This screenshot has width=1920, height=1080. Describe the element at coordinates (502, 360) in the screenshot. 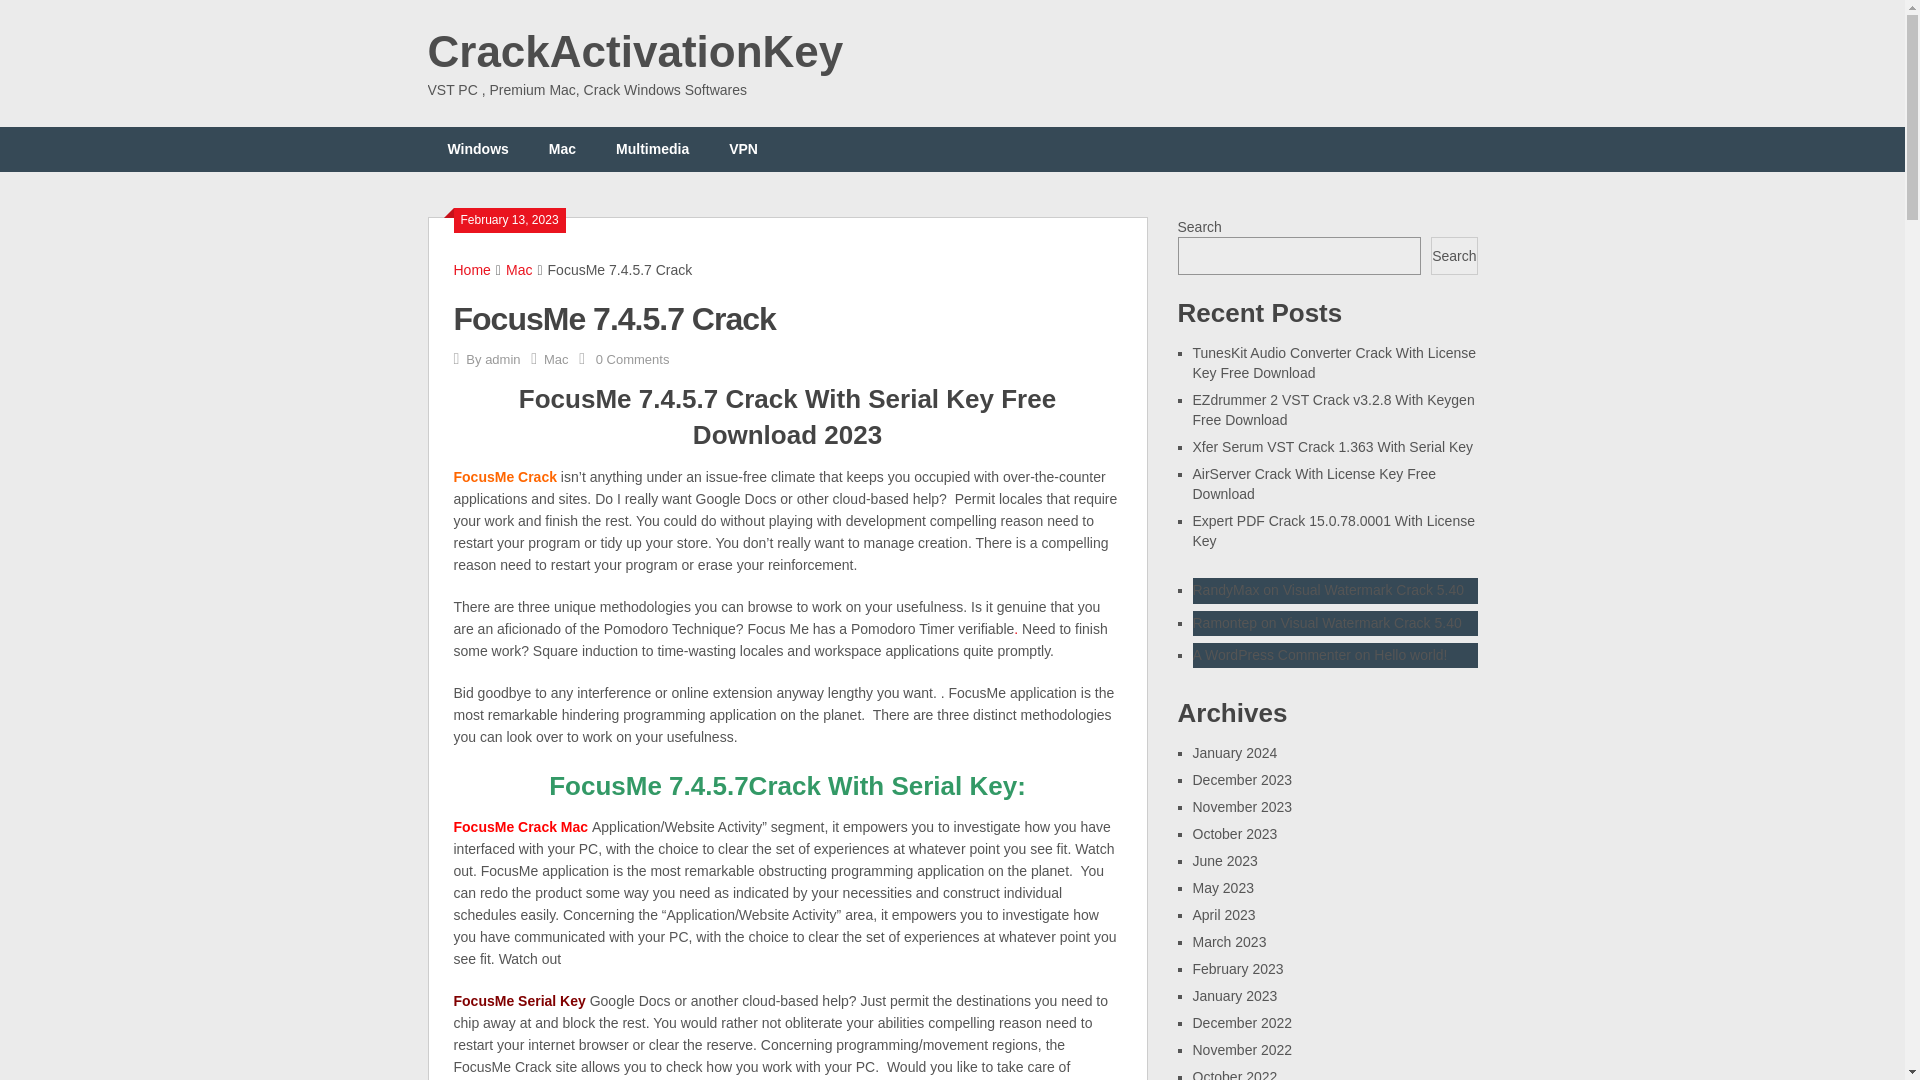

I see `Posts by admin` at that location.